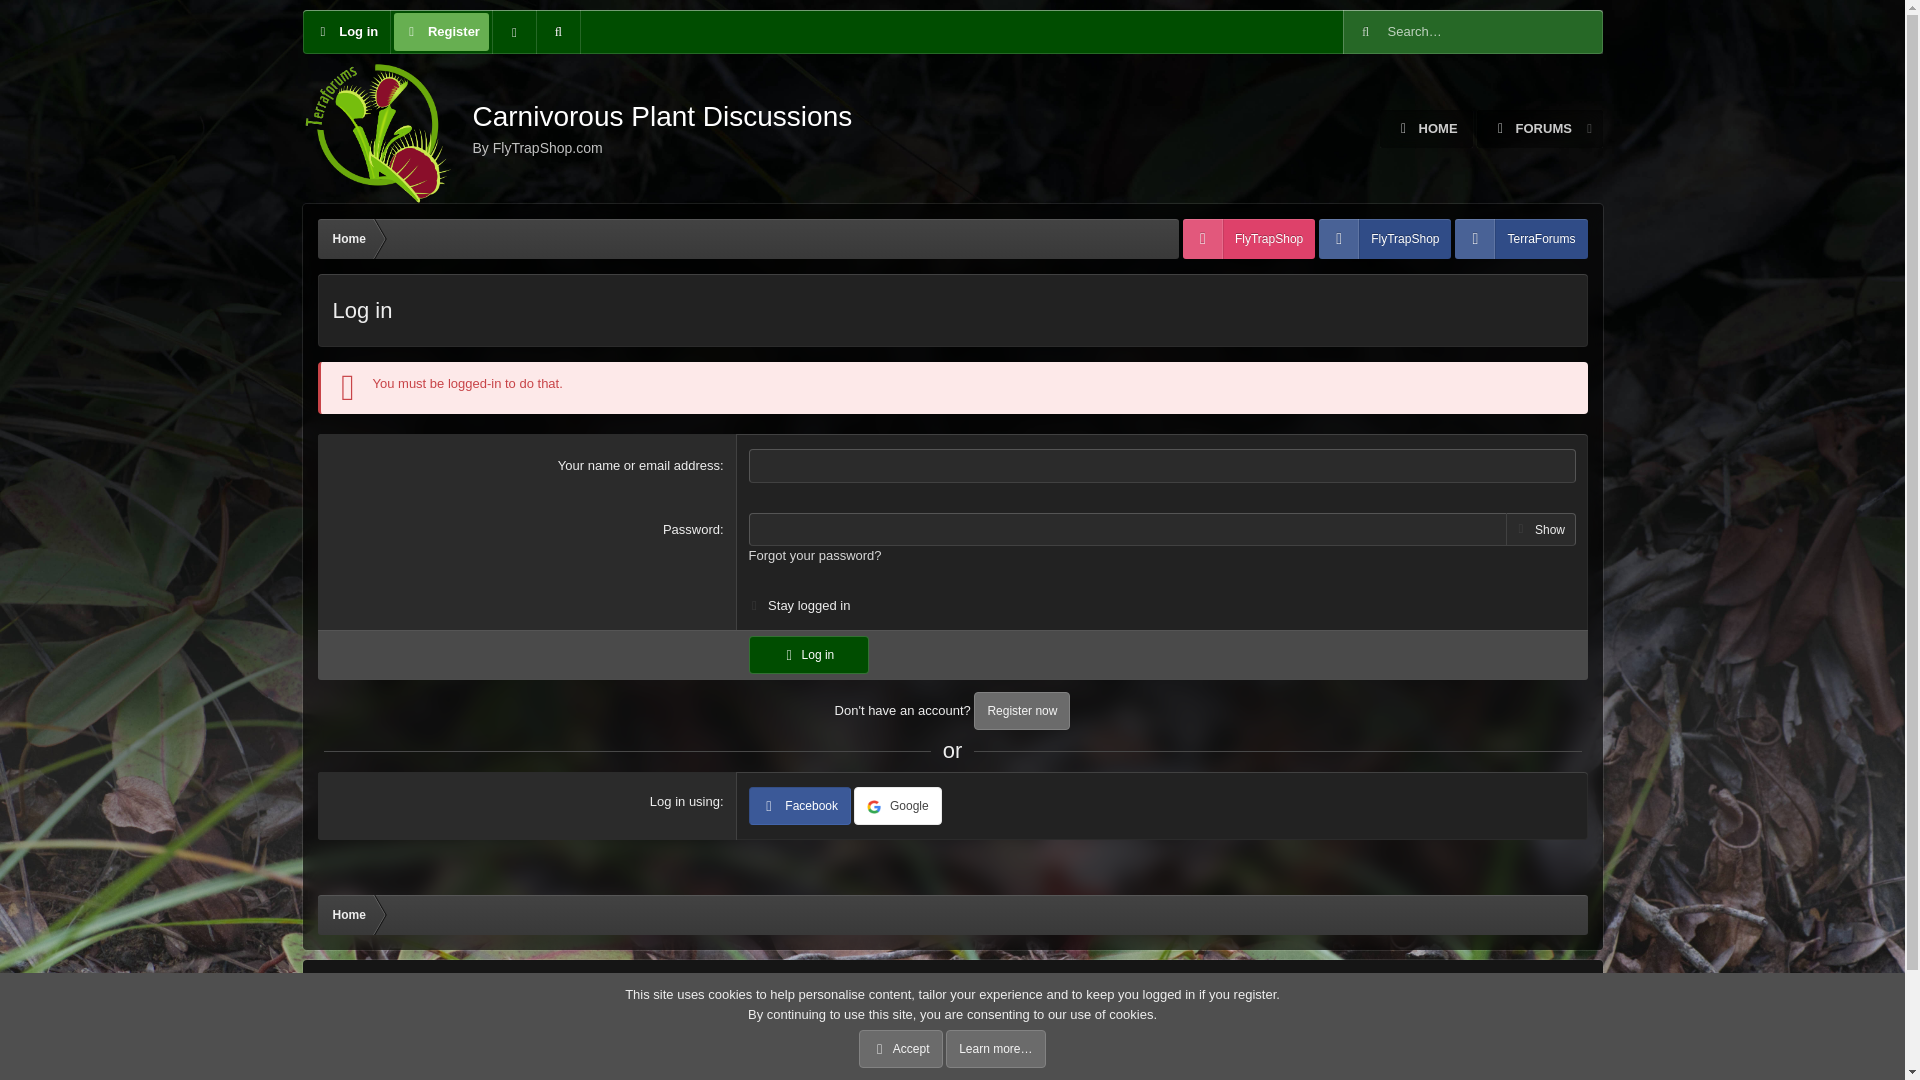 The width and height of the screenshot is (1920, 1080). What do you see at coordinates (349, 990) in the screenshot?
I see `Carbon` at bounding box center [349, 990].